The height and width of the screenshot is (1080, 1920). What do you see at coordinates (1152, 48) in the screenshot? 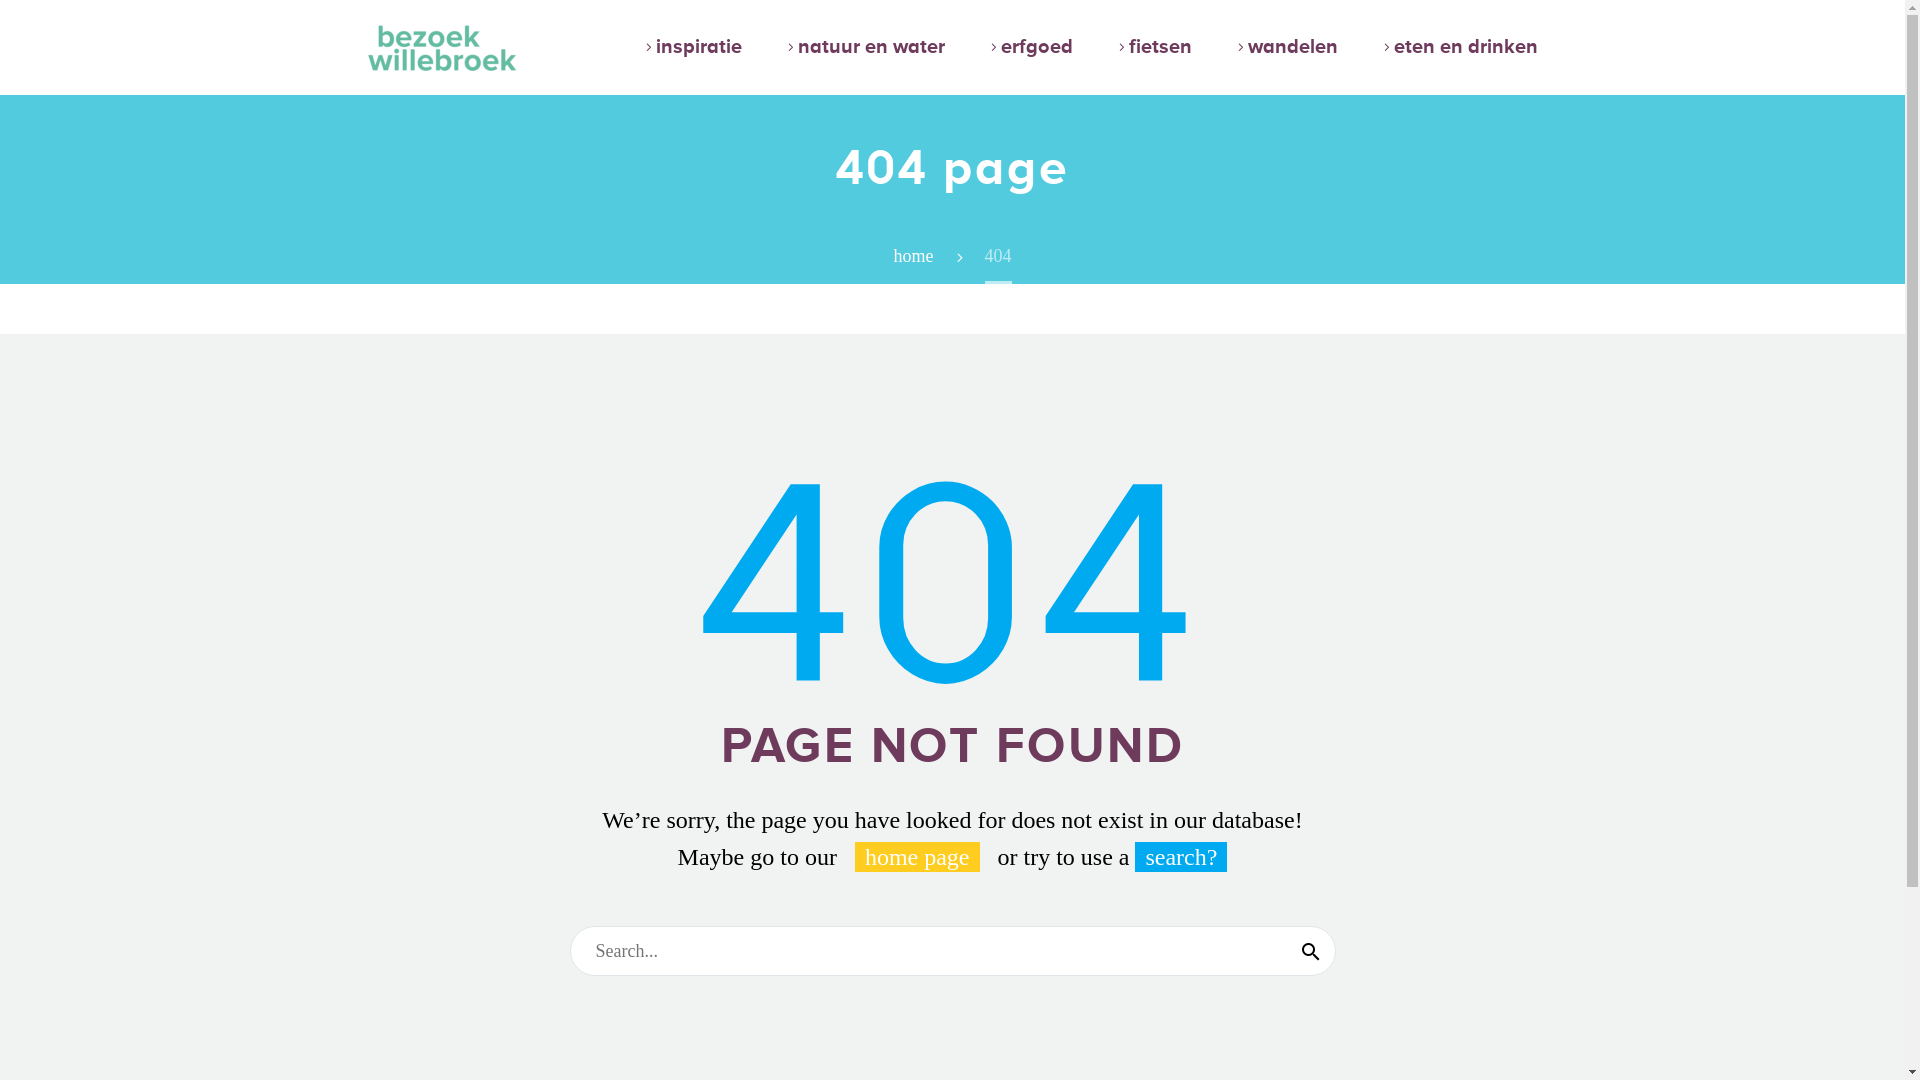
I see `fietsen` at bounding box center [1152, 48].